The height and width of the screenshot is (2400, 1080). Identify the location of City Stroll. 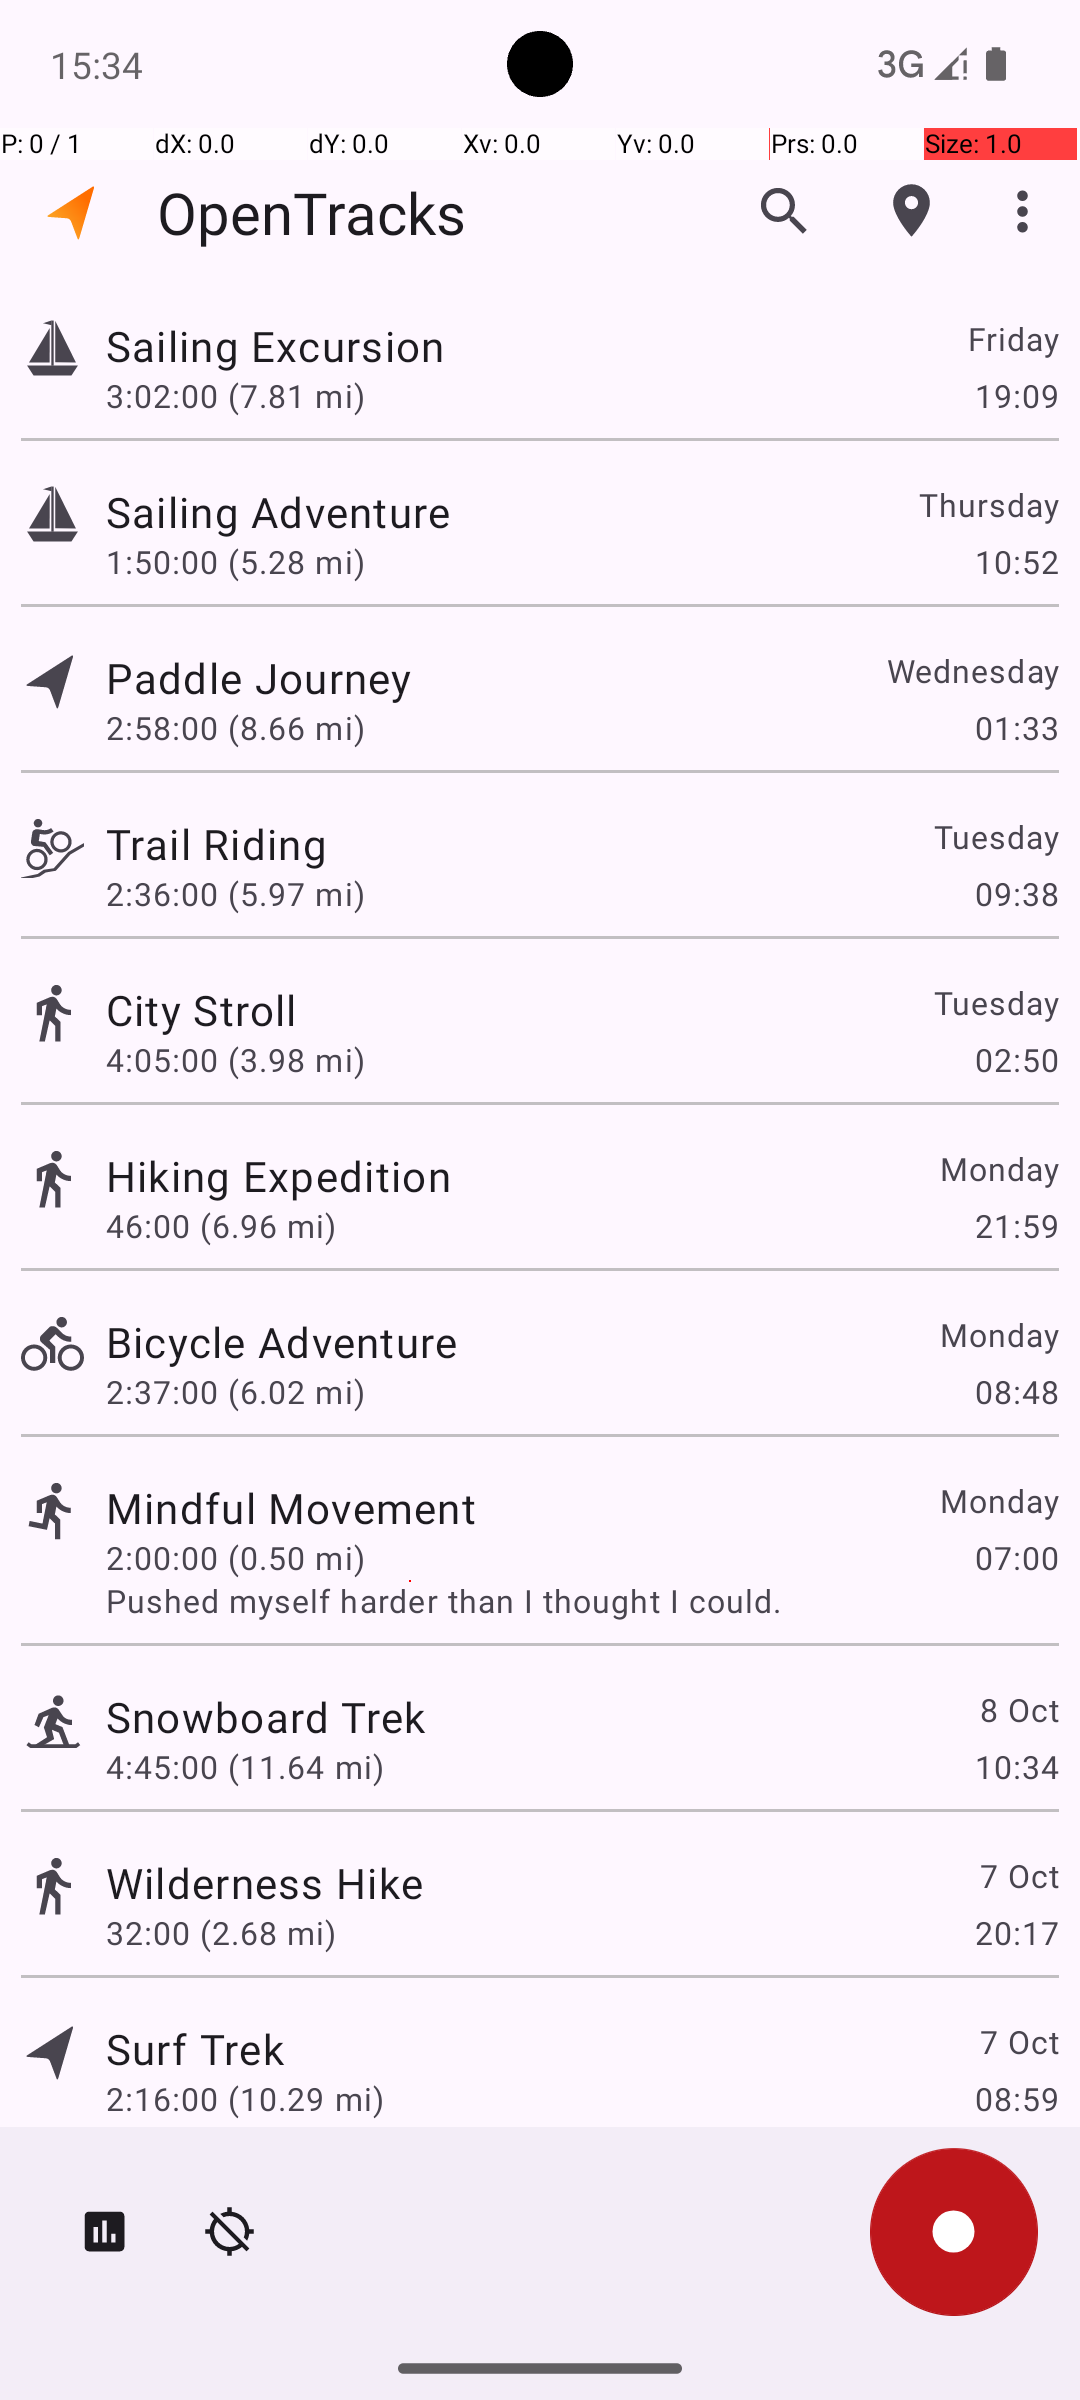
(202, 1010).